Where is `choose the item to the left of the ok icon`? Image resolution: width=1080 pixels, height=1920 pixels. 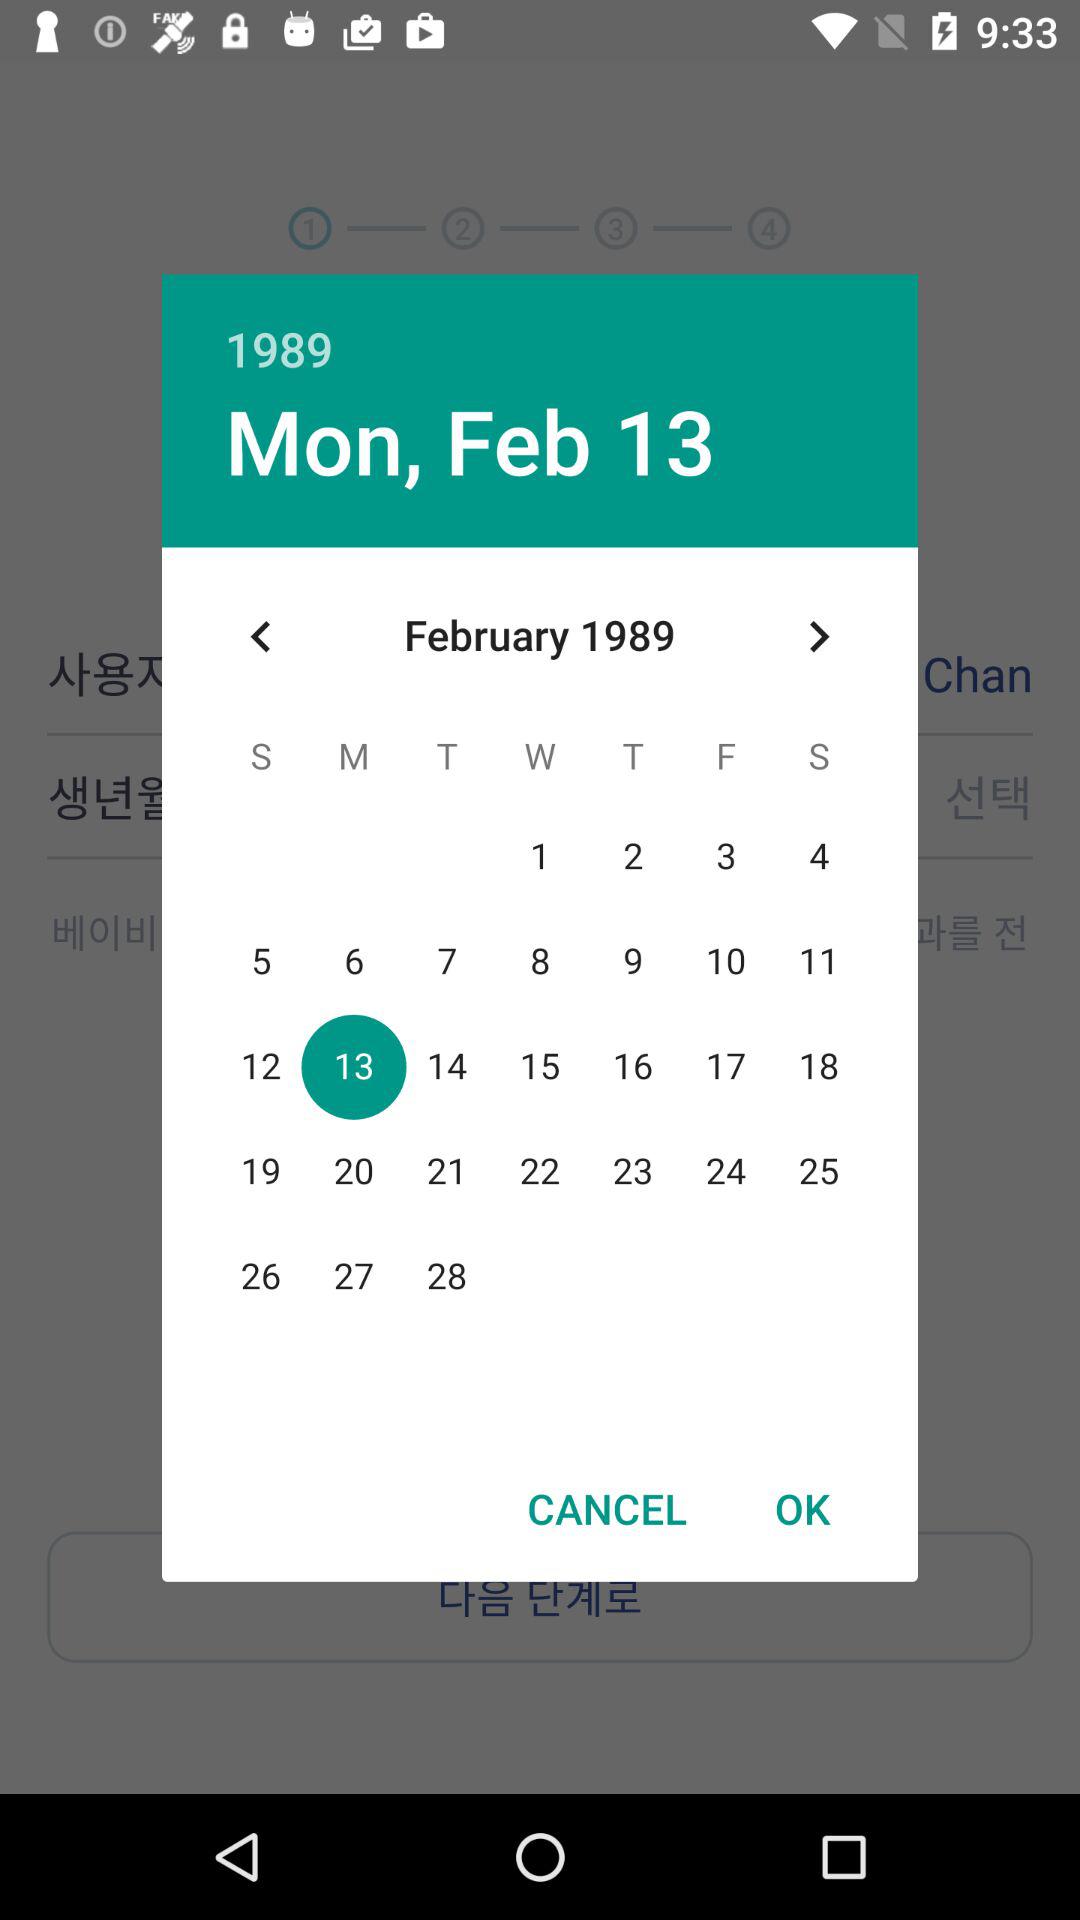
choose the item to the left of the ok icon is located at coordinates (606, 1508).